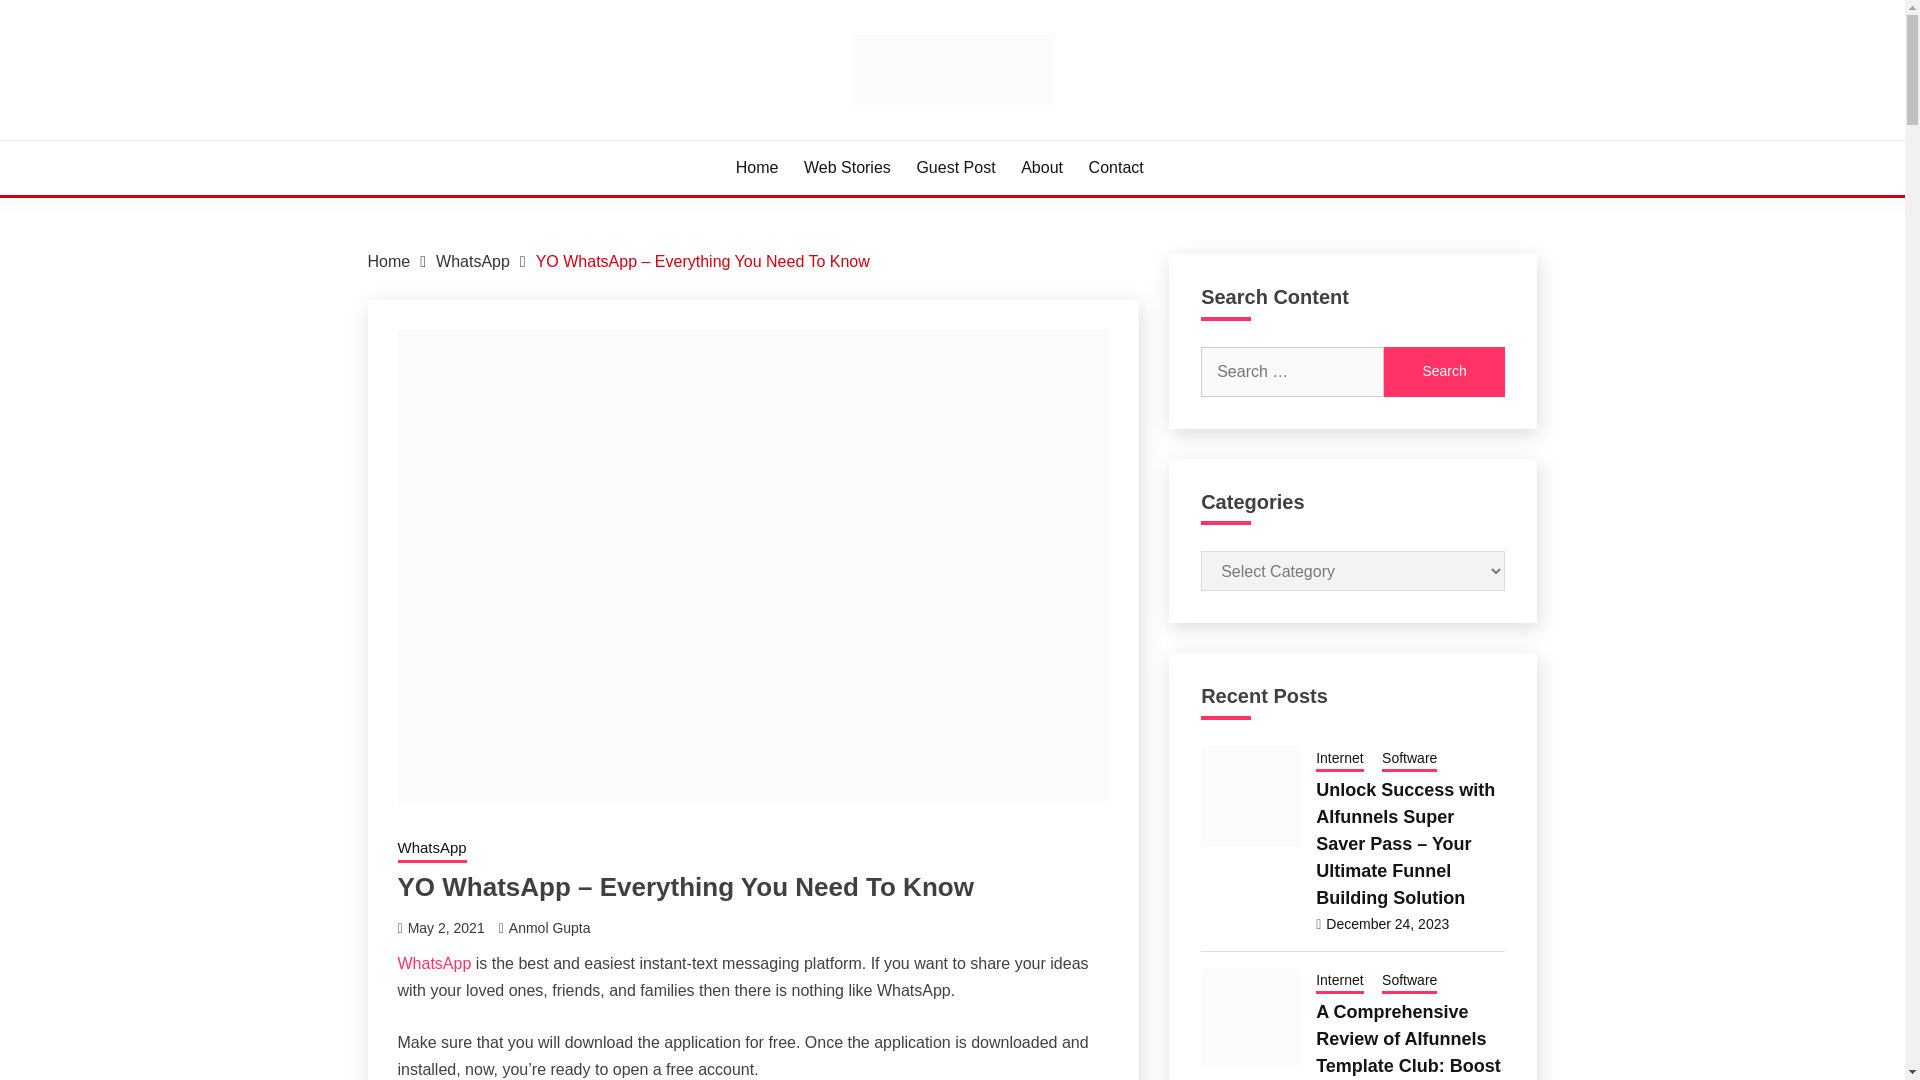  What do you see at coordinates (446, 928) in the screenshot?
I see `May 2, 2021` at bounding box center [446, 928].